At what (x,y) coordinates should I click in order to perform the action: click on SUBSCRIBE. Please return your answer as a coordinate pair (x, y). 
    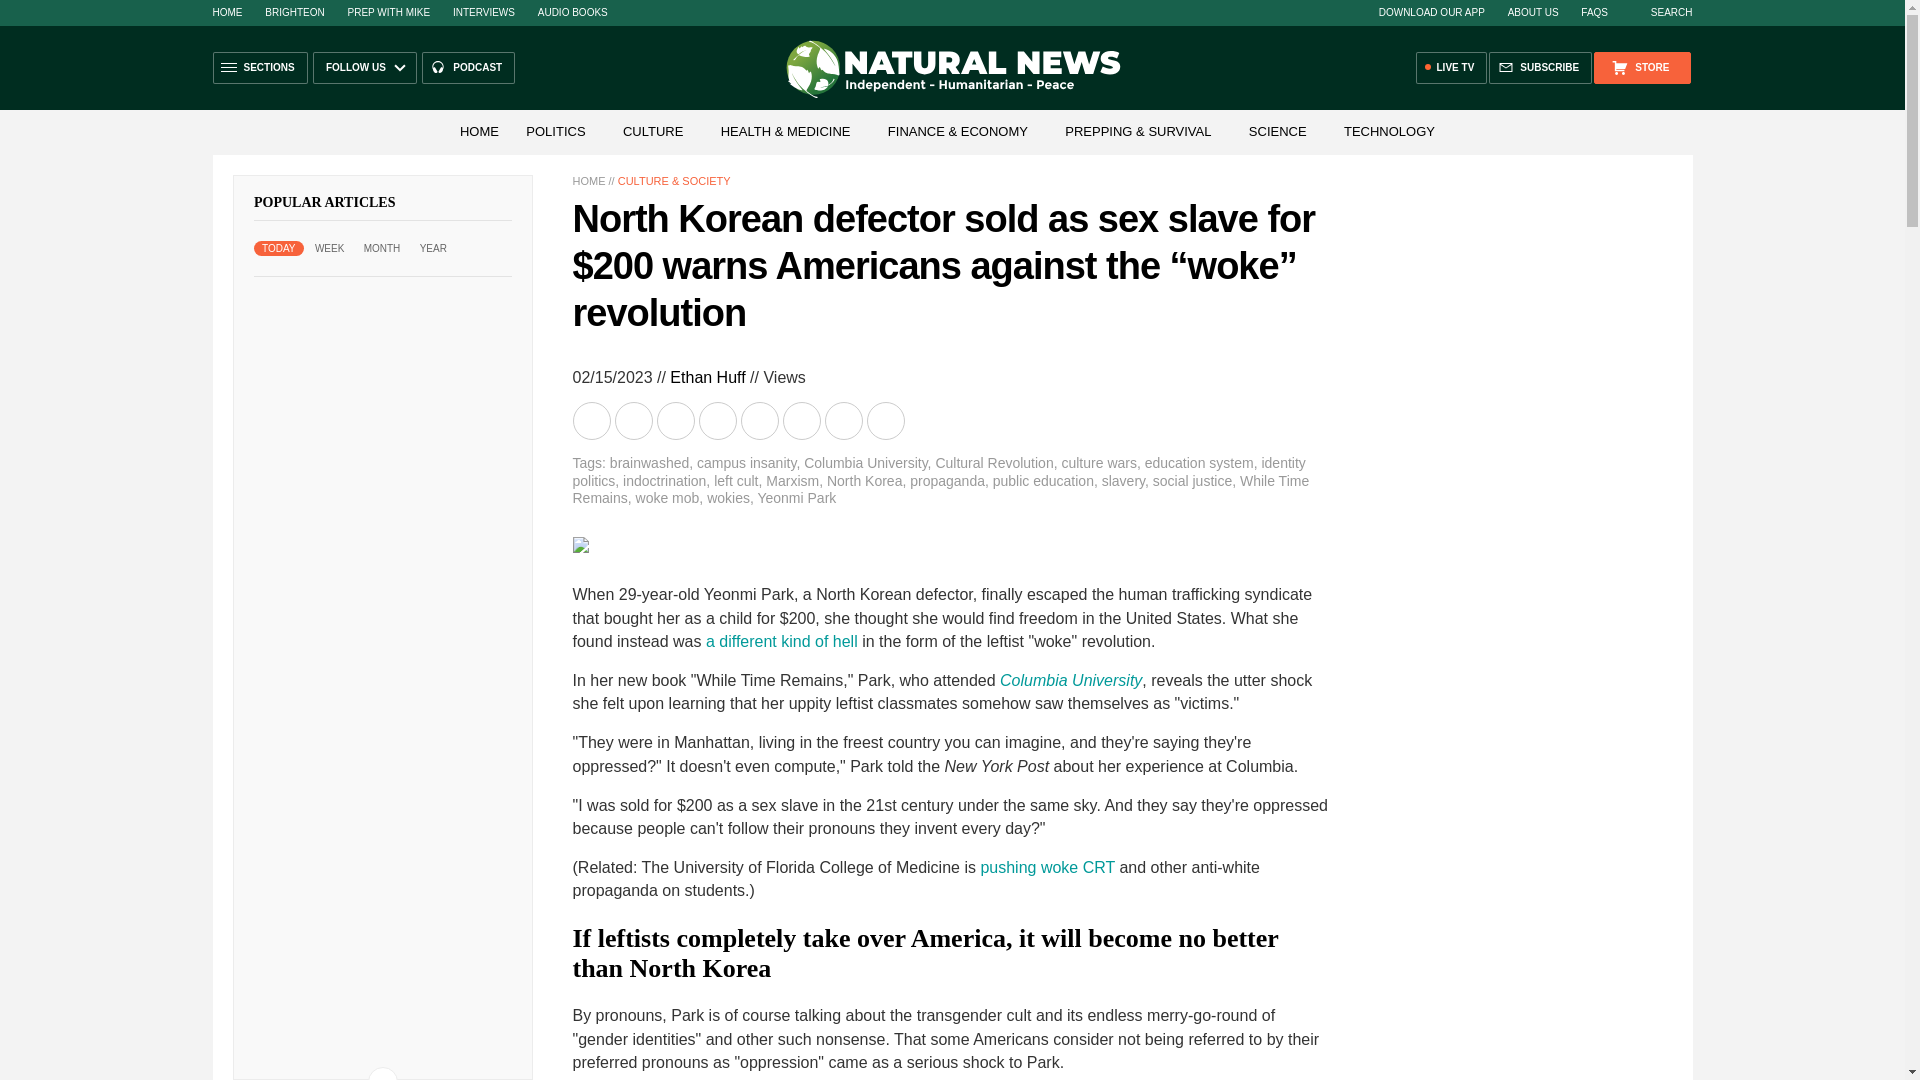
    Looking at the image, I should click on (1540, 68).